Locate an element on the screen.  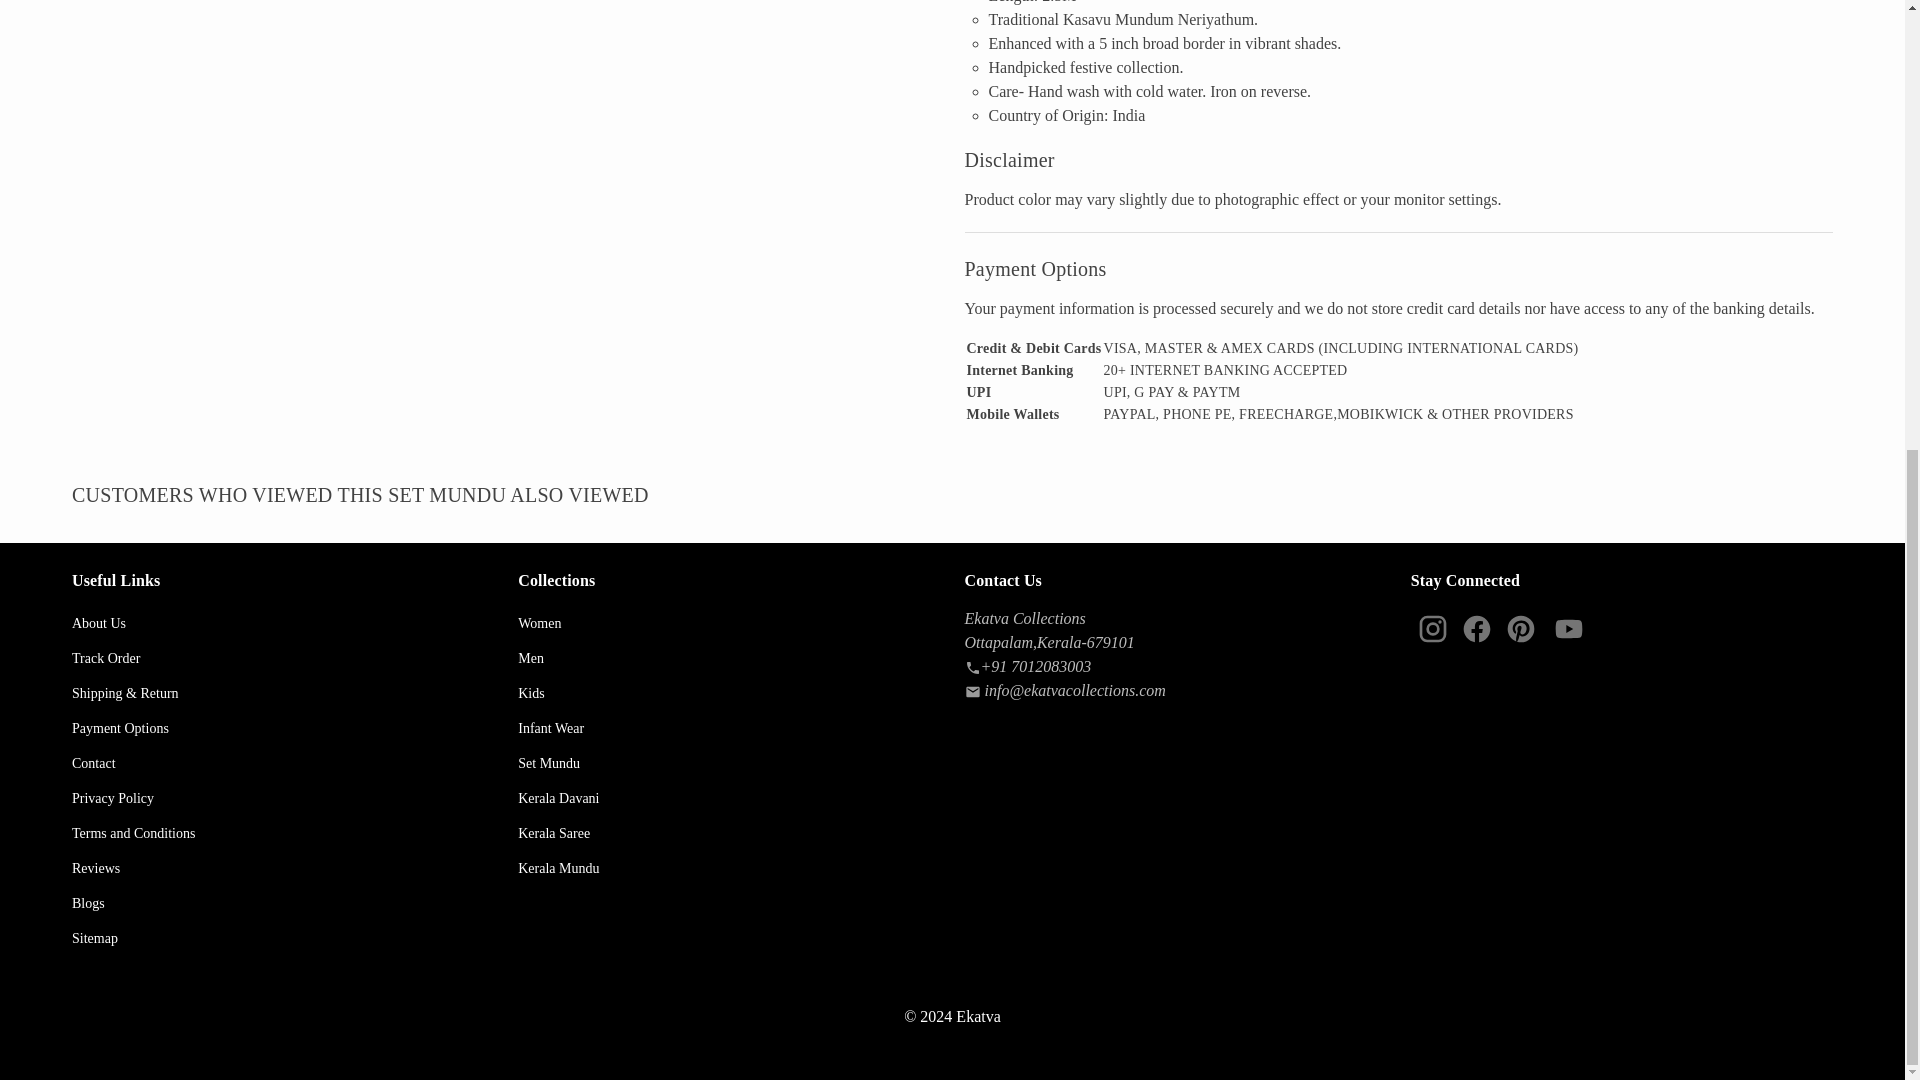
Blogs is located at coordinates (282, 904).